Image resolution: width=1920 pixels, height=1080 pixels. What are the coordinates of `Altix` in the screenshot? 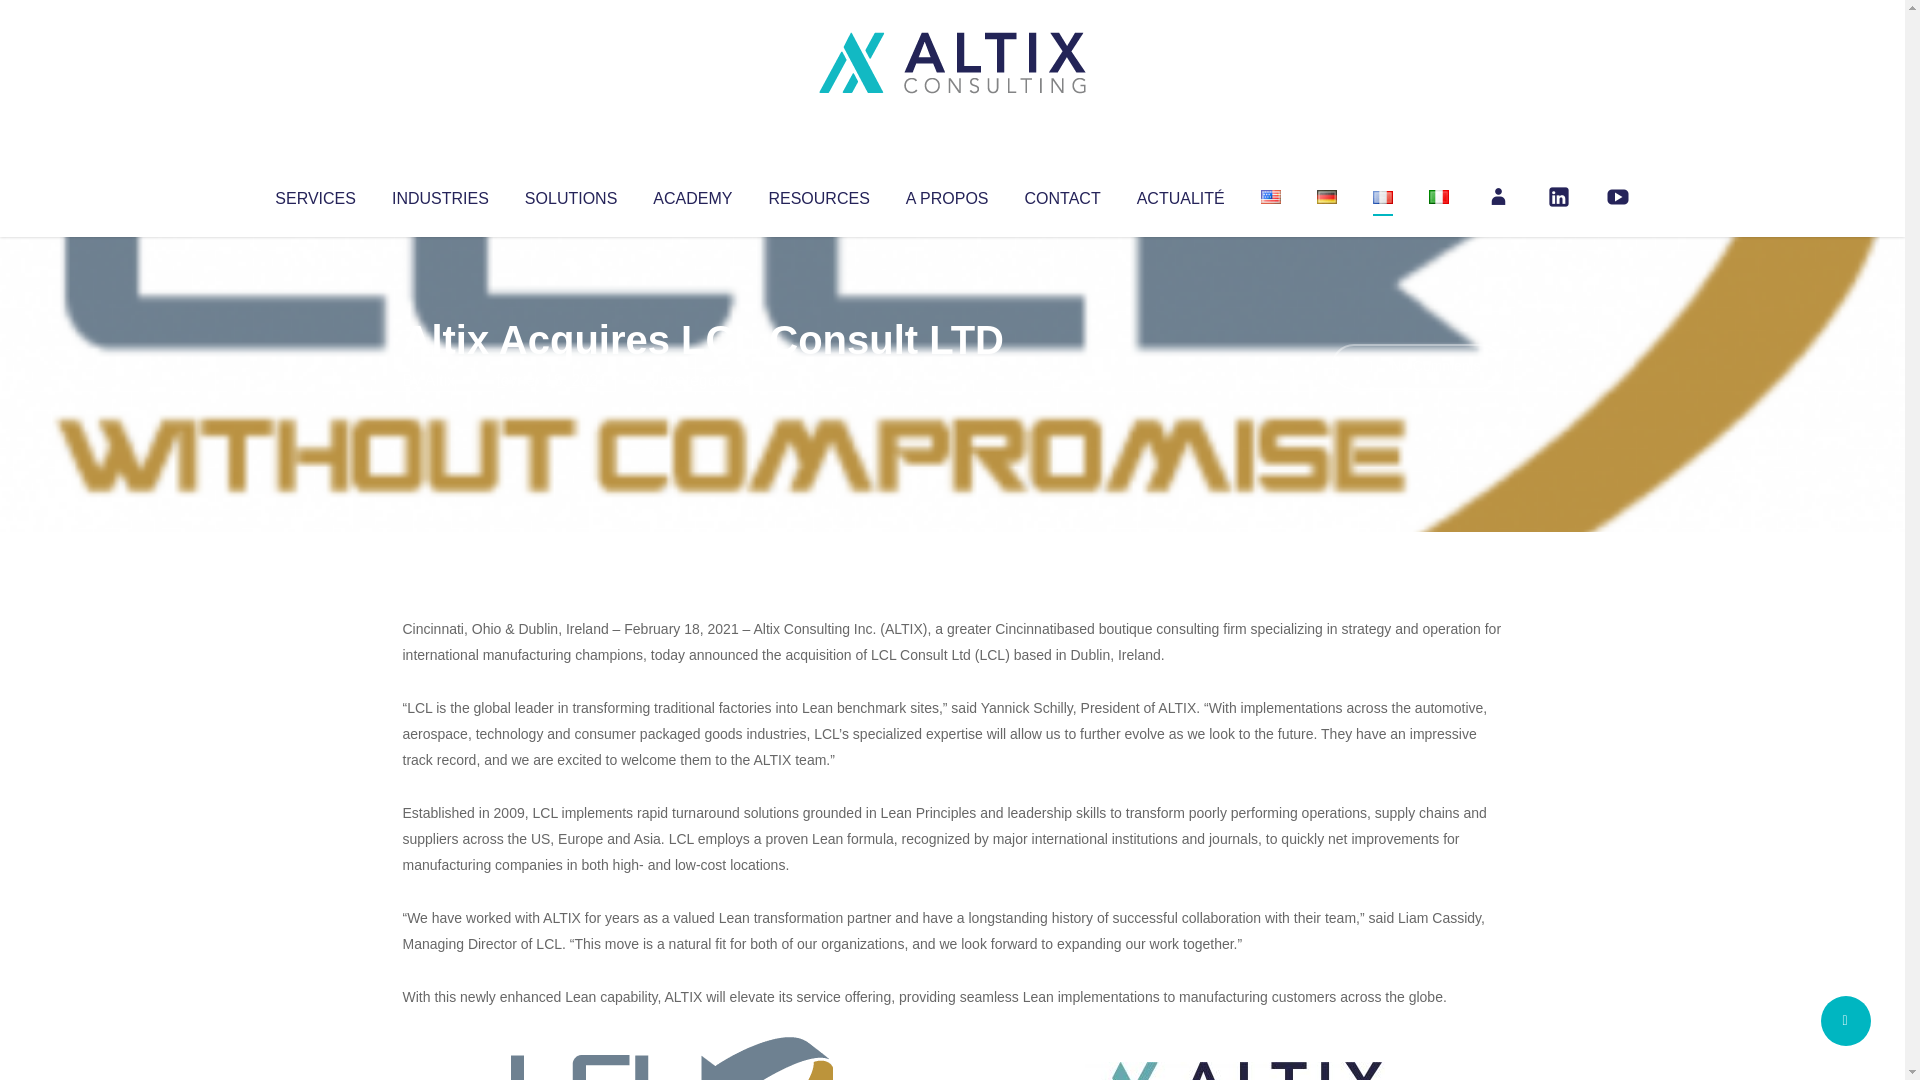 It's located at (440, 380).